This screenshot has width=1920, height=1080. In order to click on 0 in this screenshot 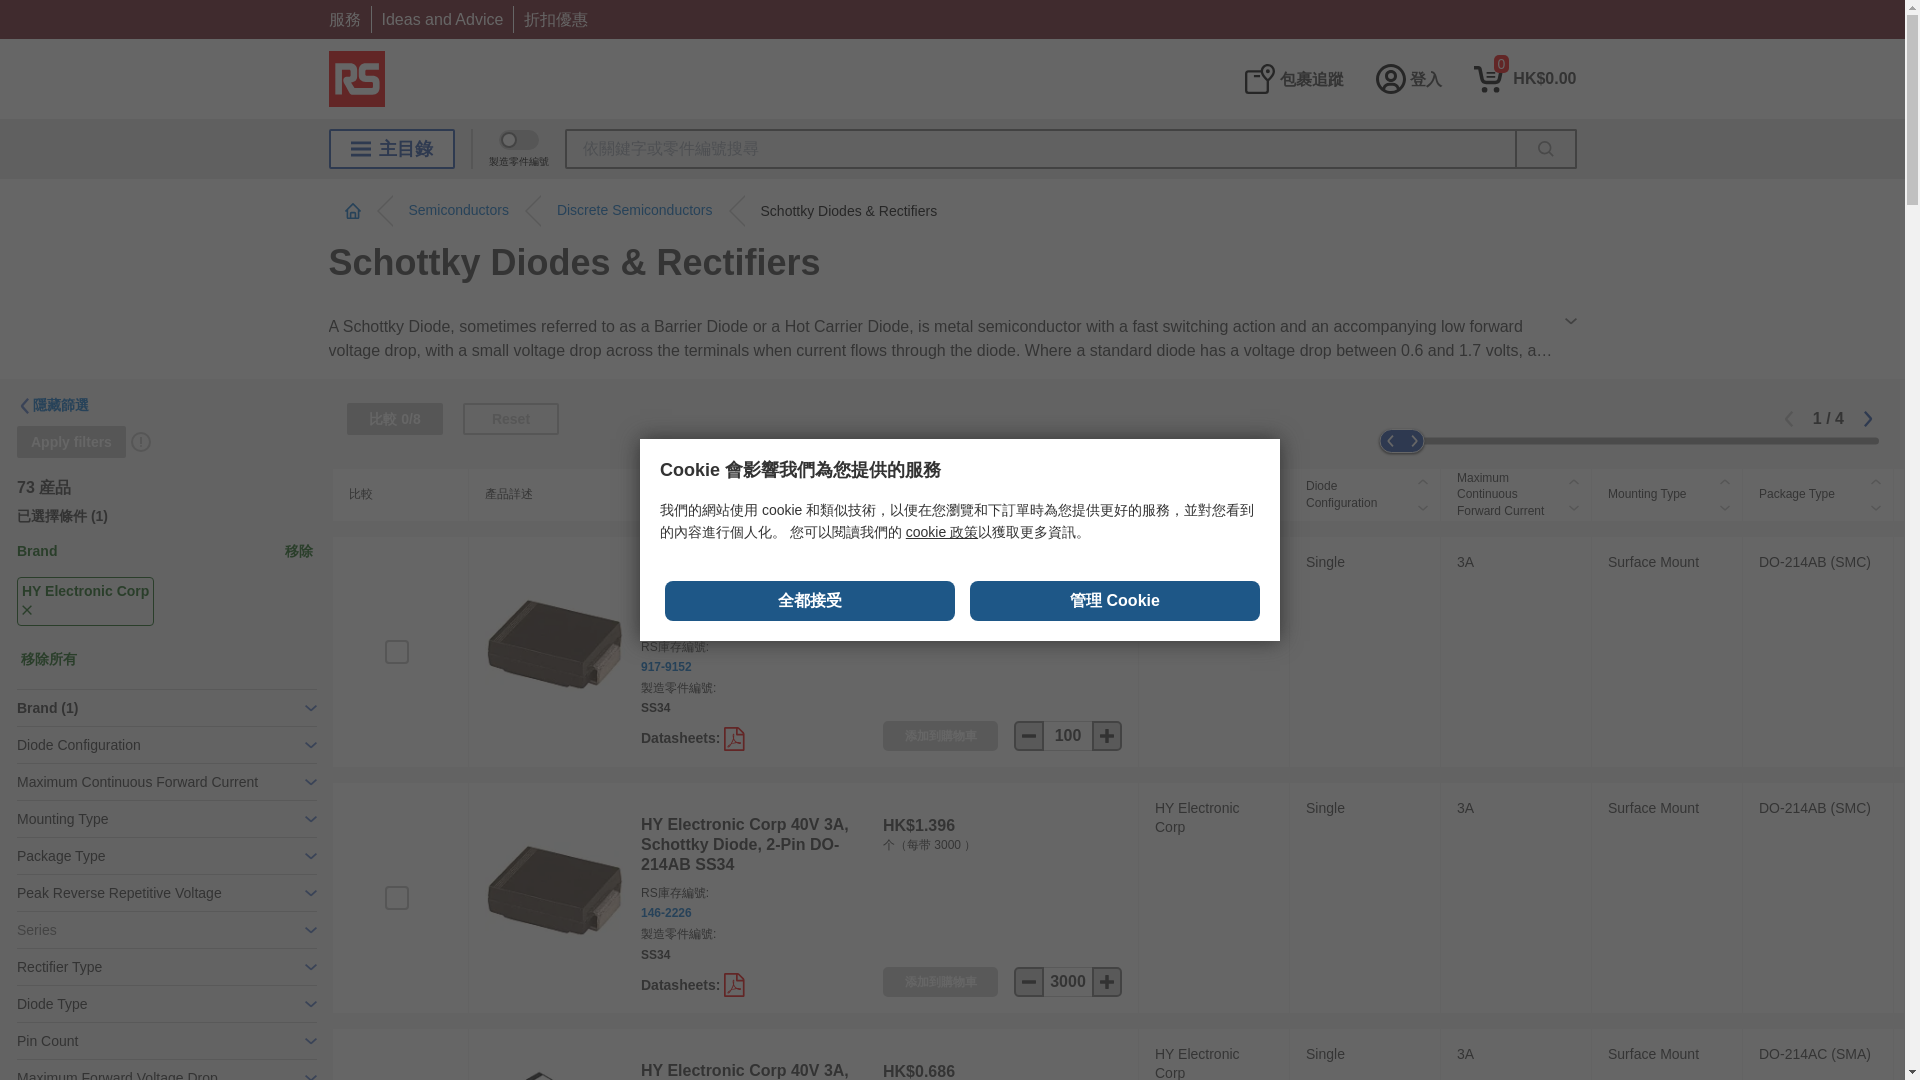, I will do `click(1525, 78)`.